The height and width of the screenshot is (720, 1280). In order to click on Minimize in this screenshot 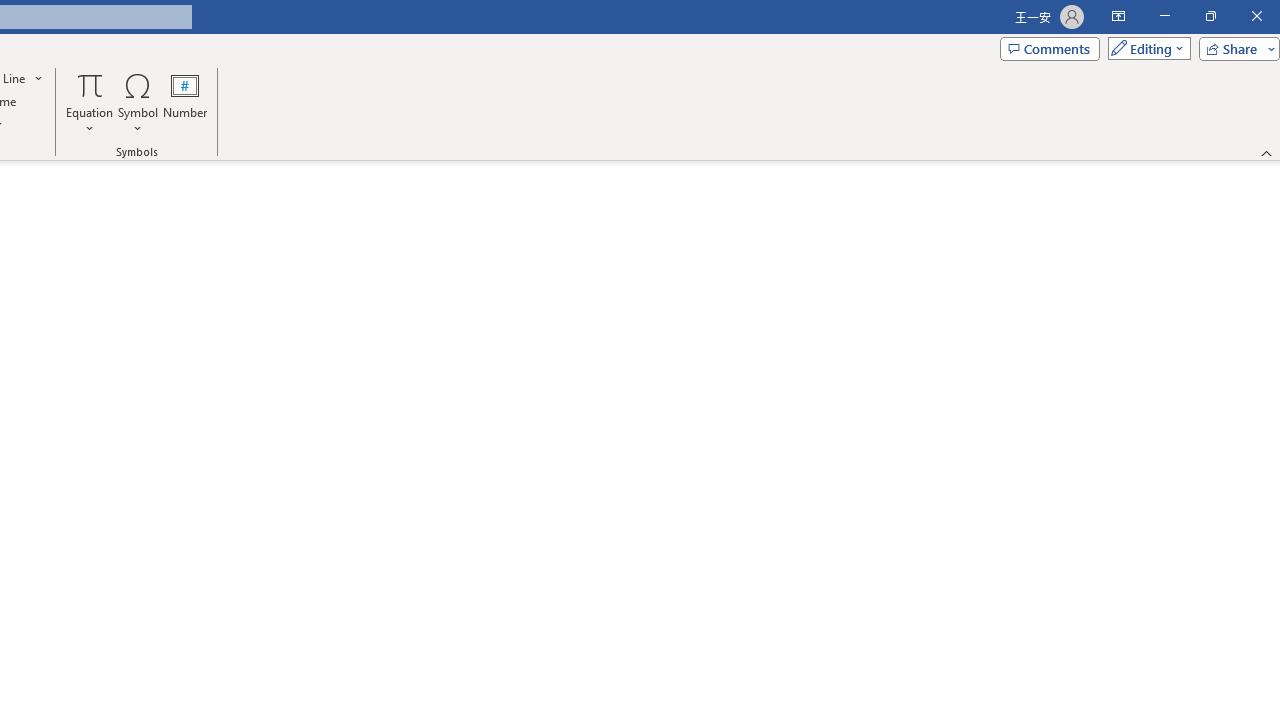, I will do `click(1164, 16)`.